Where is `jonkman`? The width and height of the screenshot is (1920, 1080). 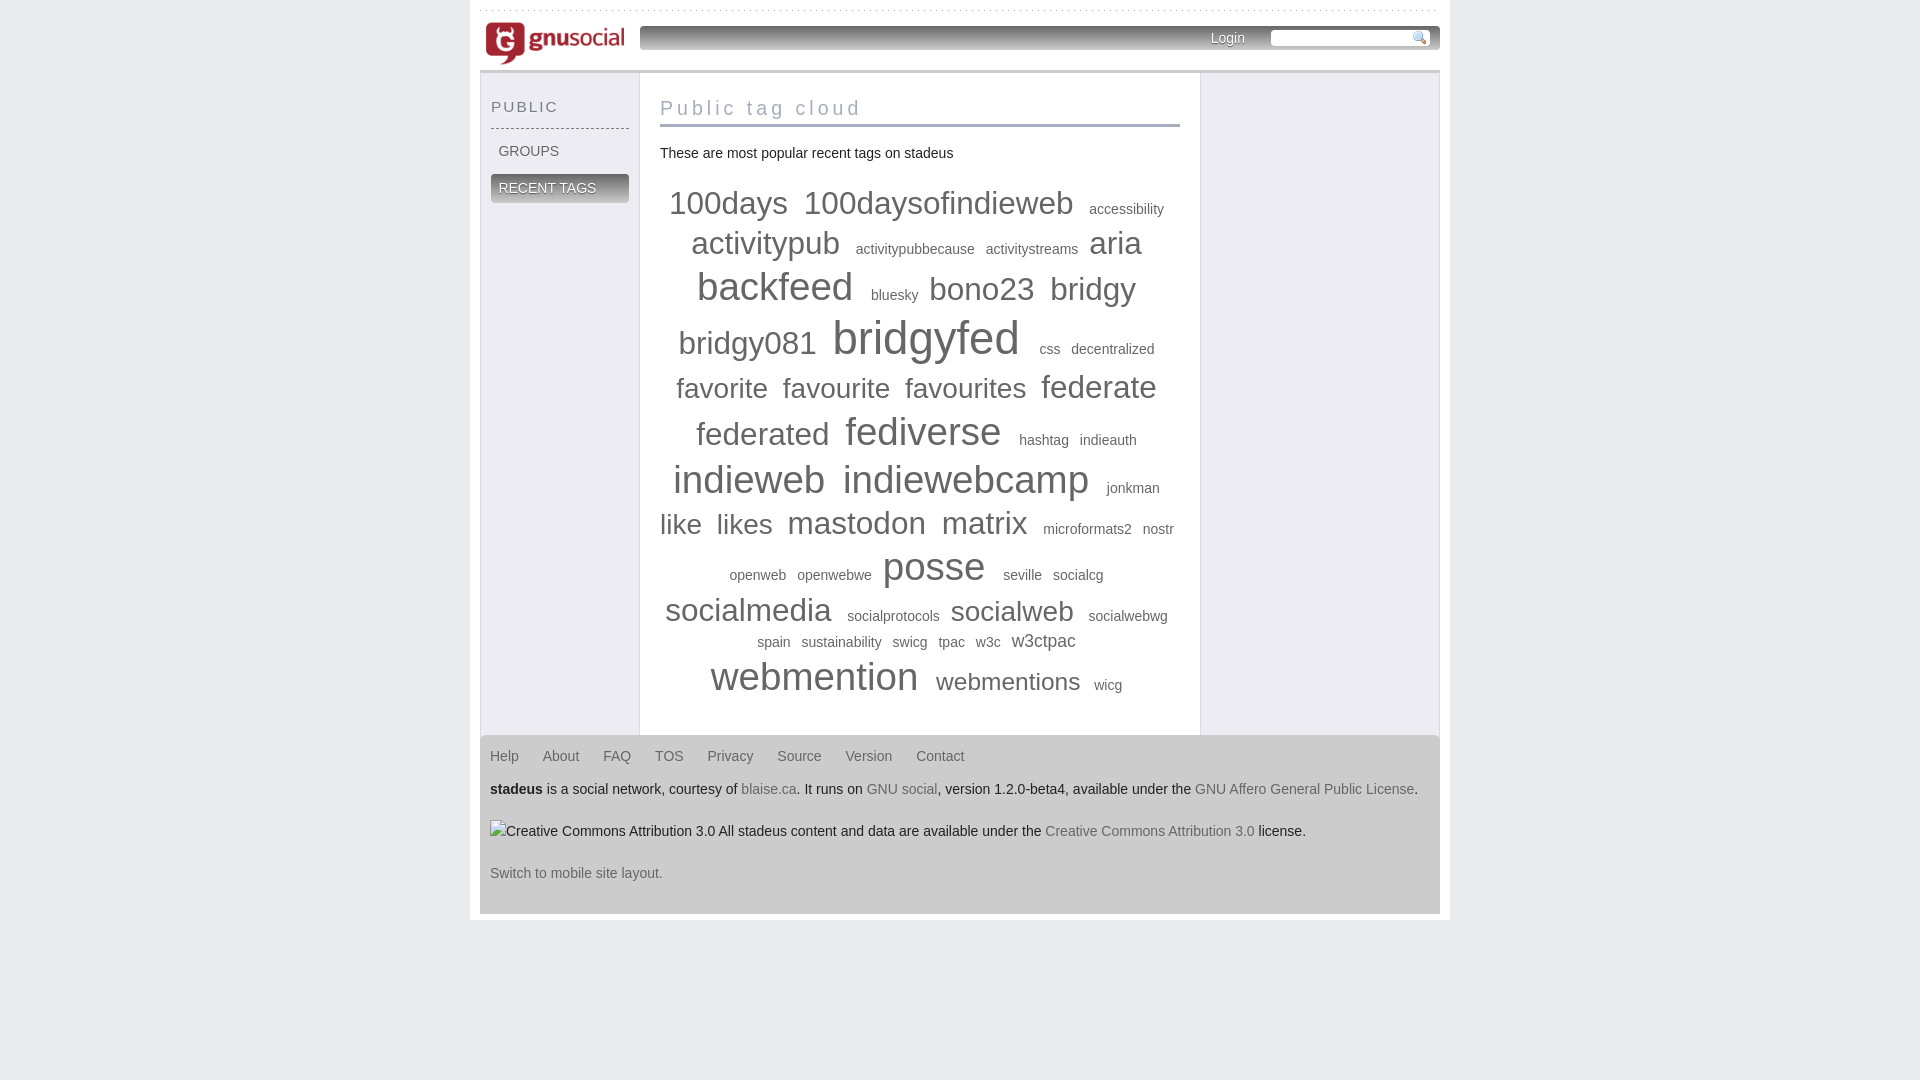
jonkman is located at coordinates (1134, 488).